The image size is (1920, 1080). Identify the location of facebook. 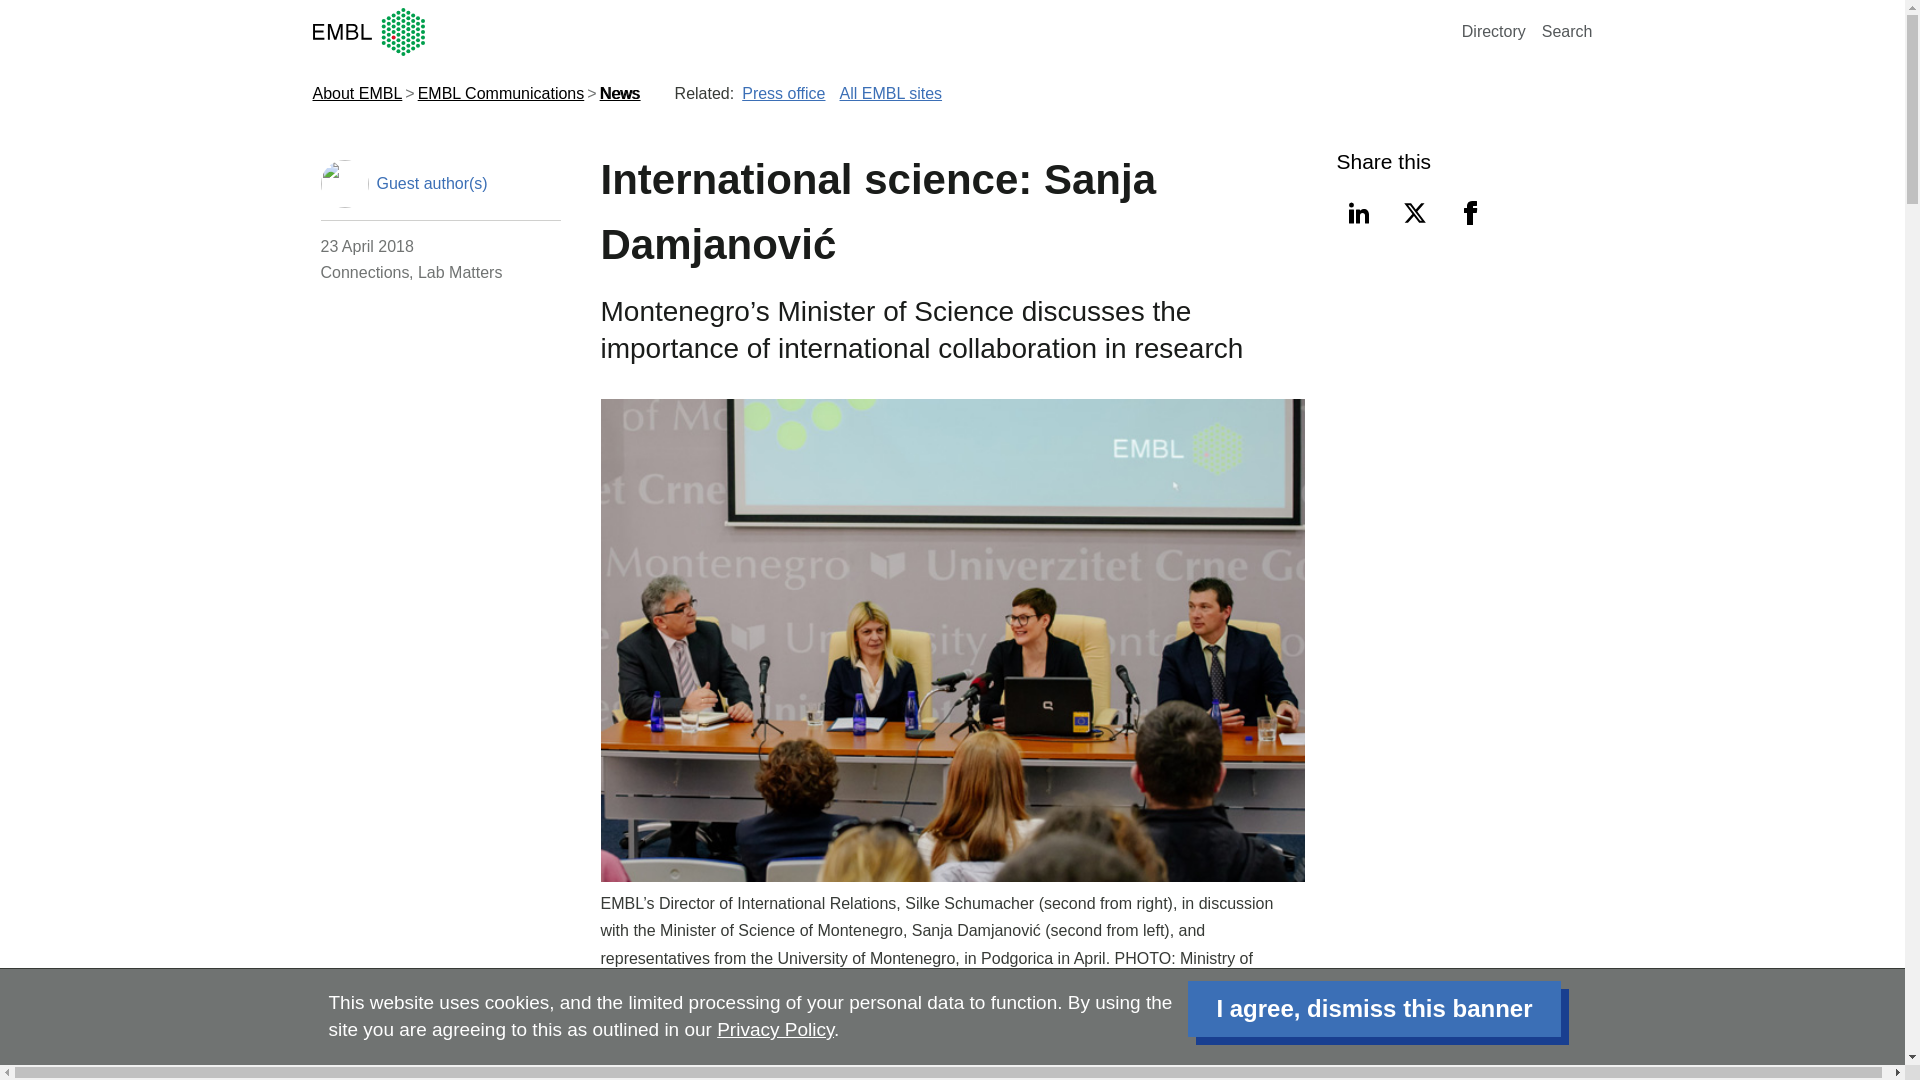
(1469, 213).